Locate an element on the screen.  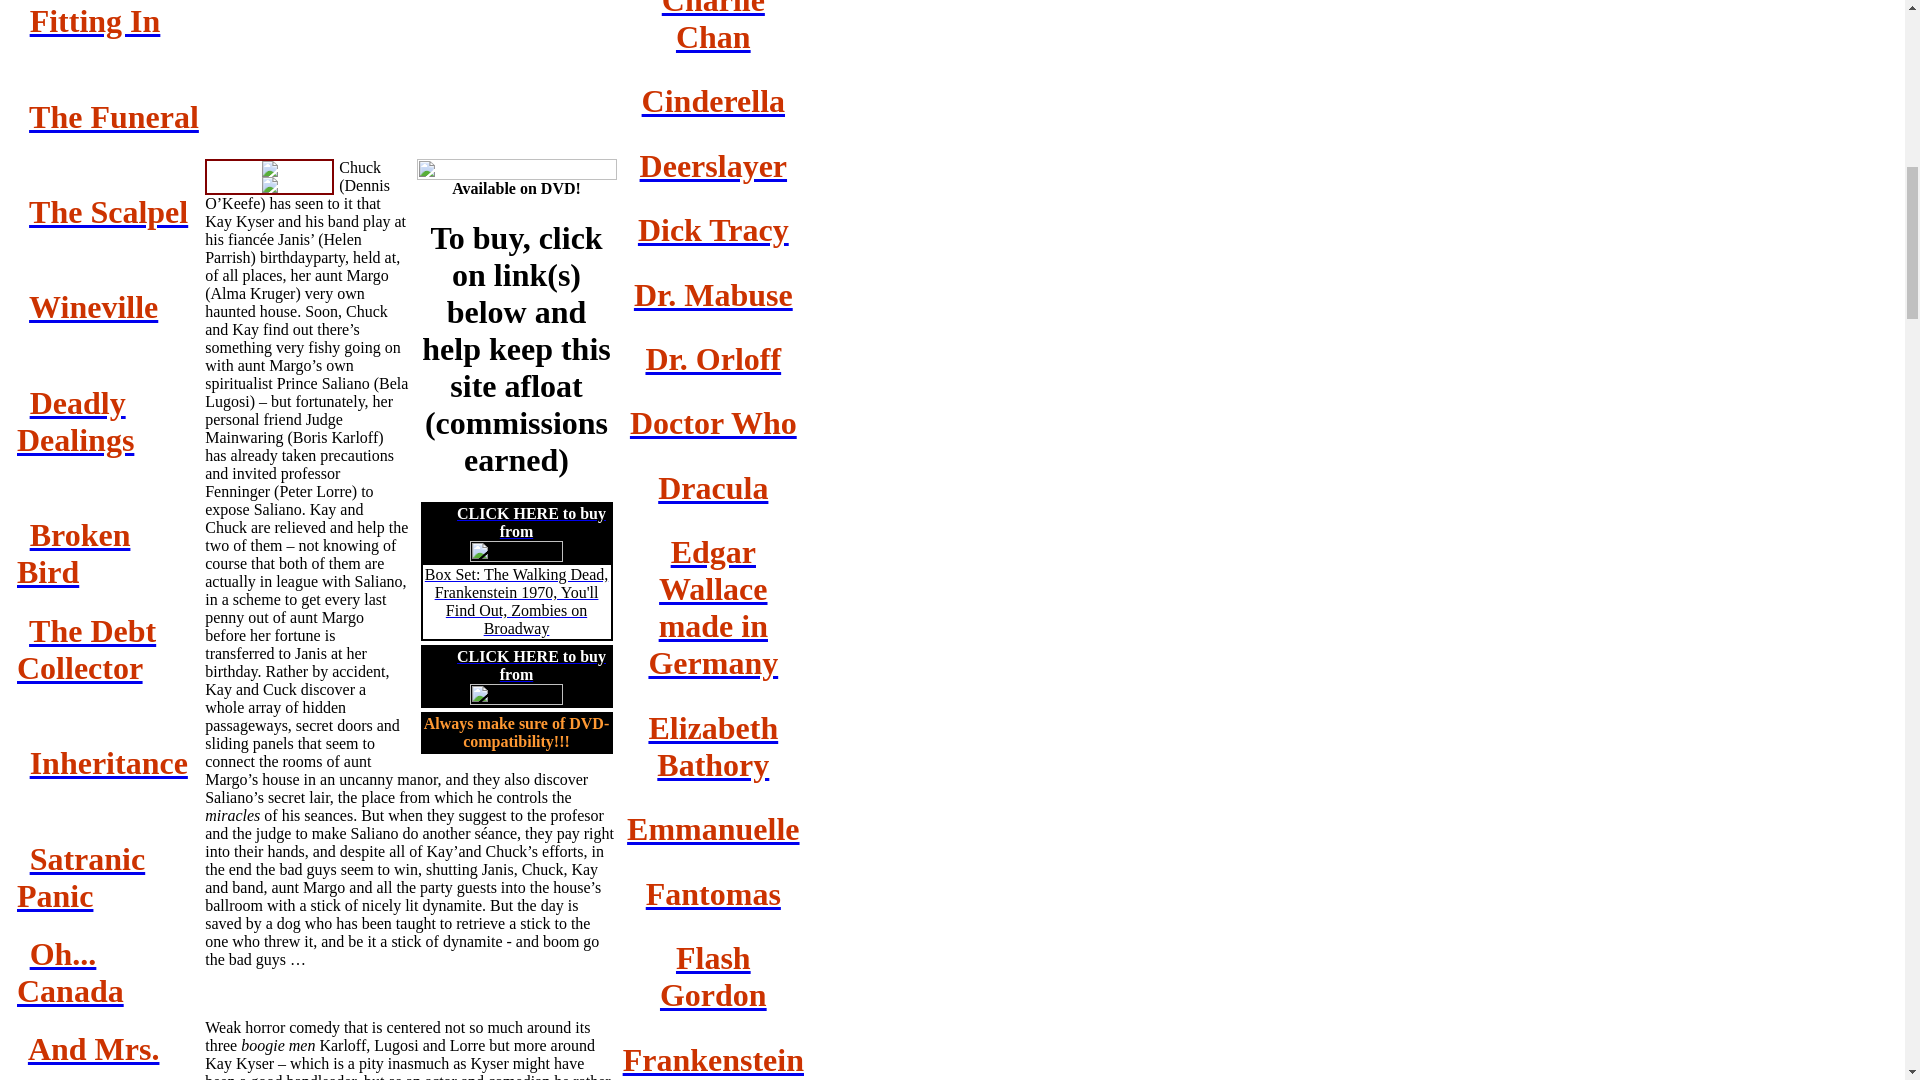
Oh... Canada is located at coordinates (70, 972).